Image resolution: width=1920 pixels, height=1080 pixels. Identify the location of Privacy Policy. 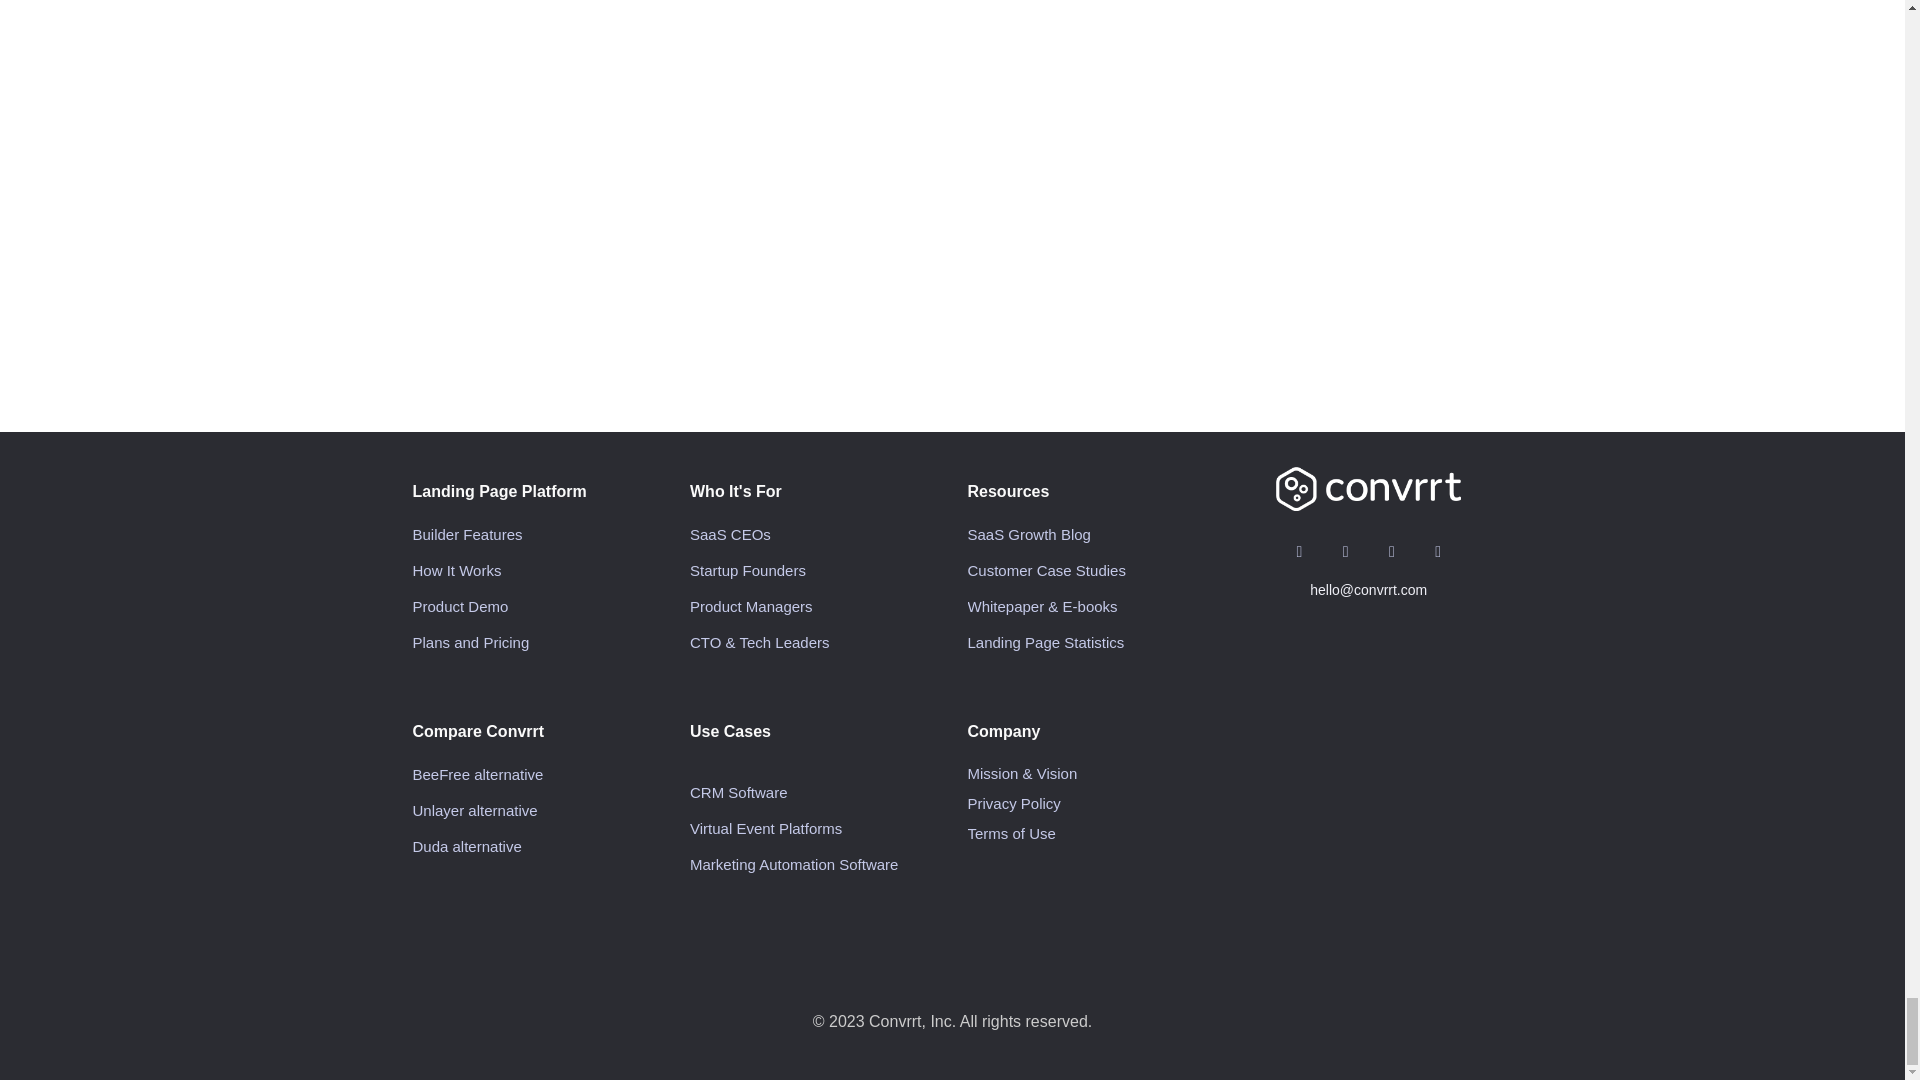
(1014, 803).